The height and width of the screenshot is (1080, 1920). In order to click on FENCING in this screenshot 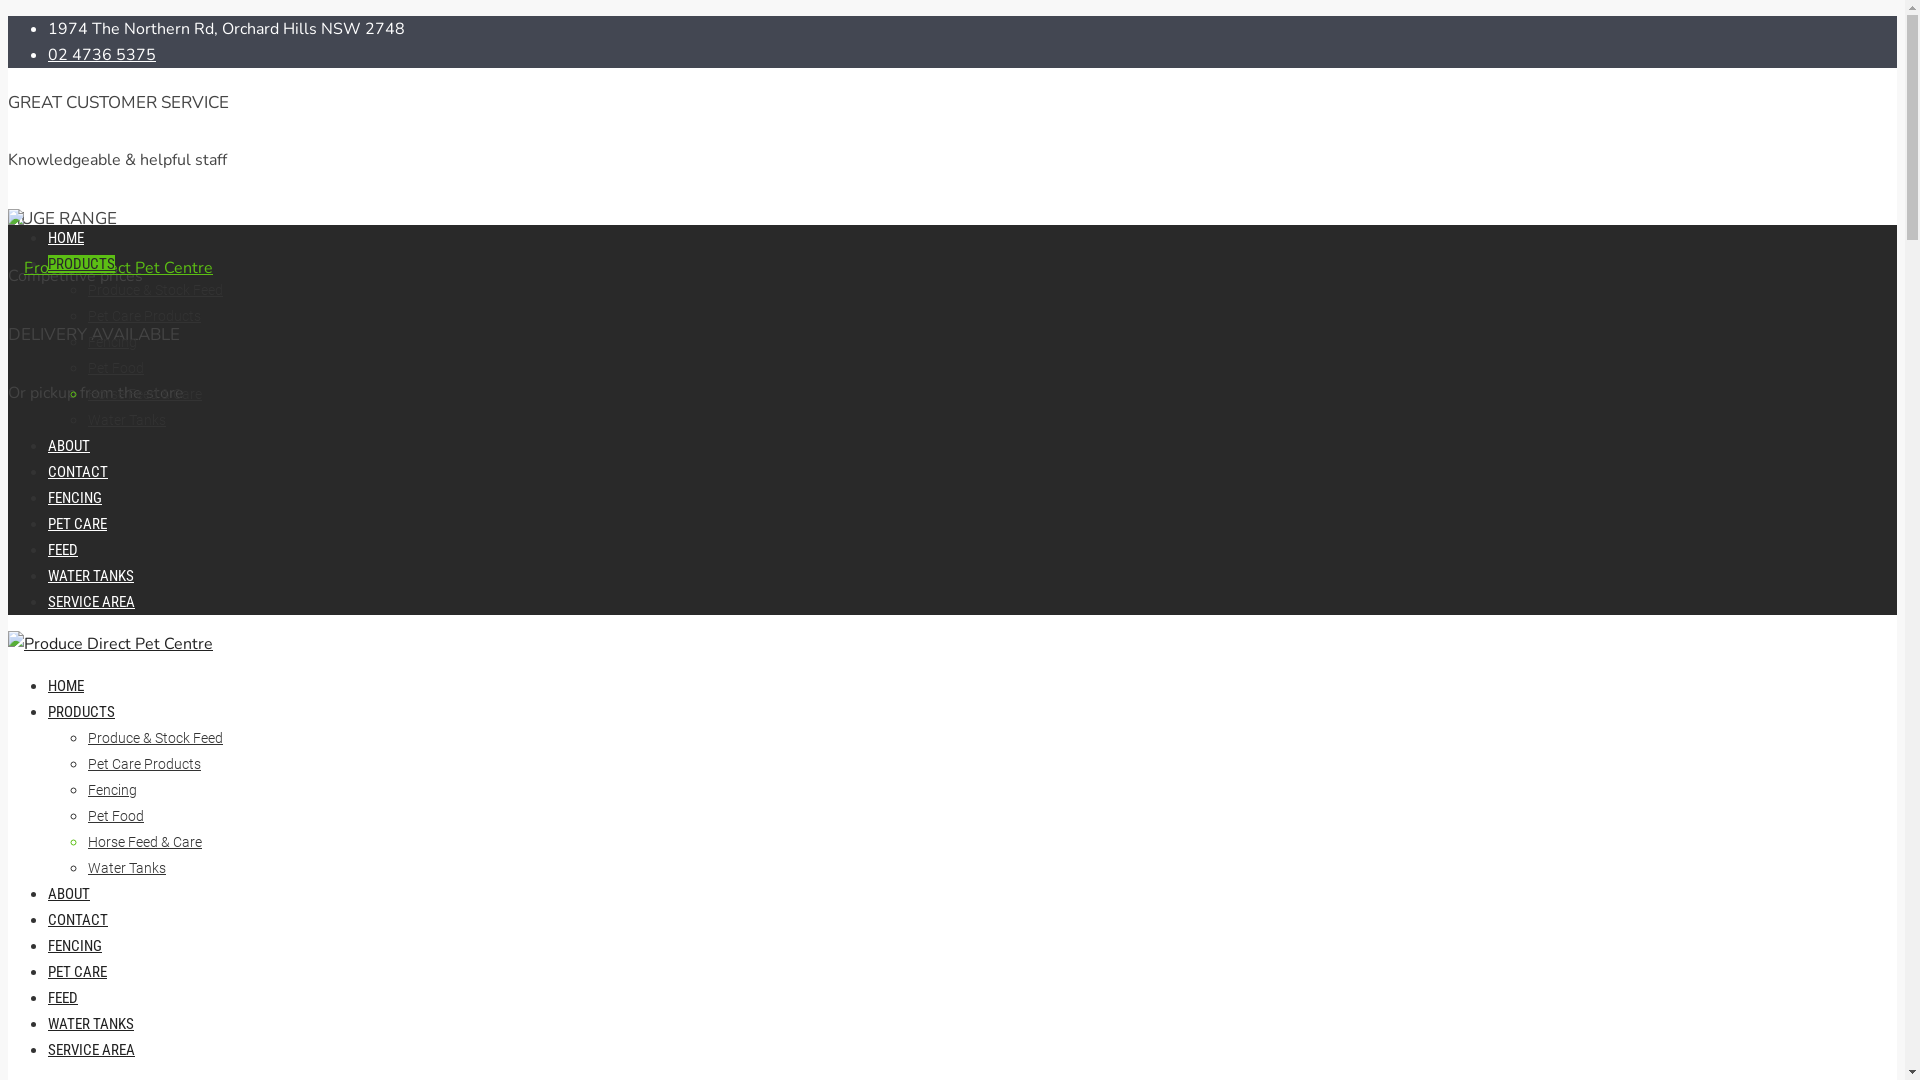, I will do `click(75, 946)`.